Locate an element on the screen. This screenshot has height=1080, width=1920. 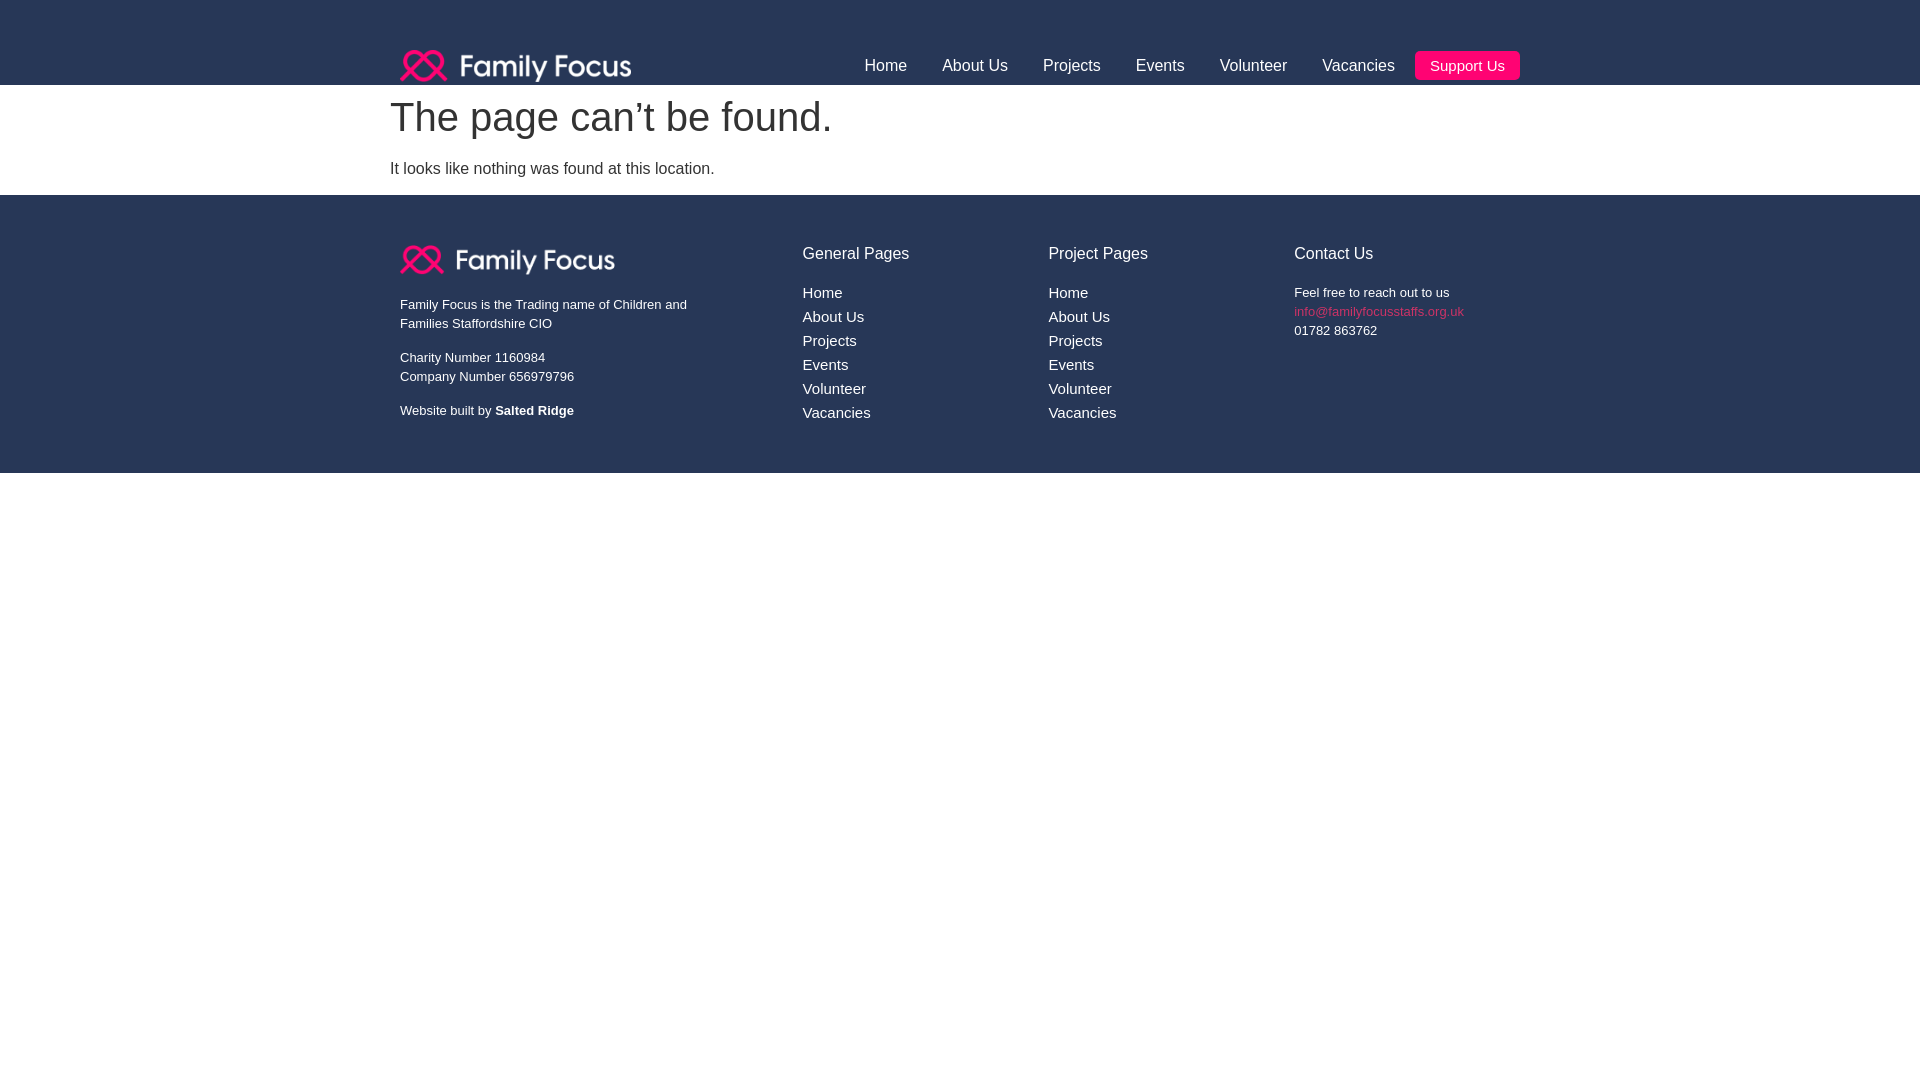
Vacancies is located at coordinates (1161, 412).